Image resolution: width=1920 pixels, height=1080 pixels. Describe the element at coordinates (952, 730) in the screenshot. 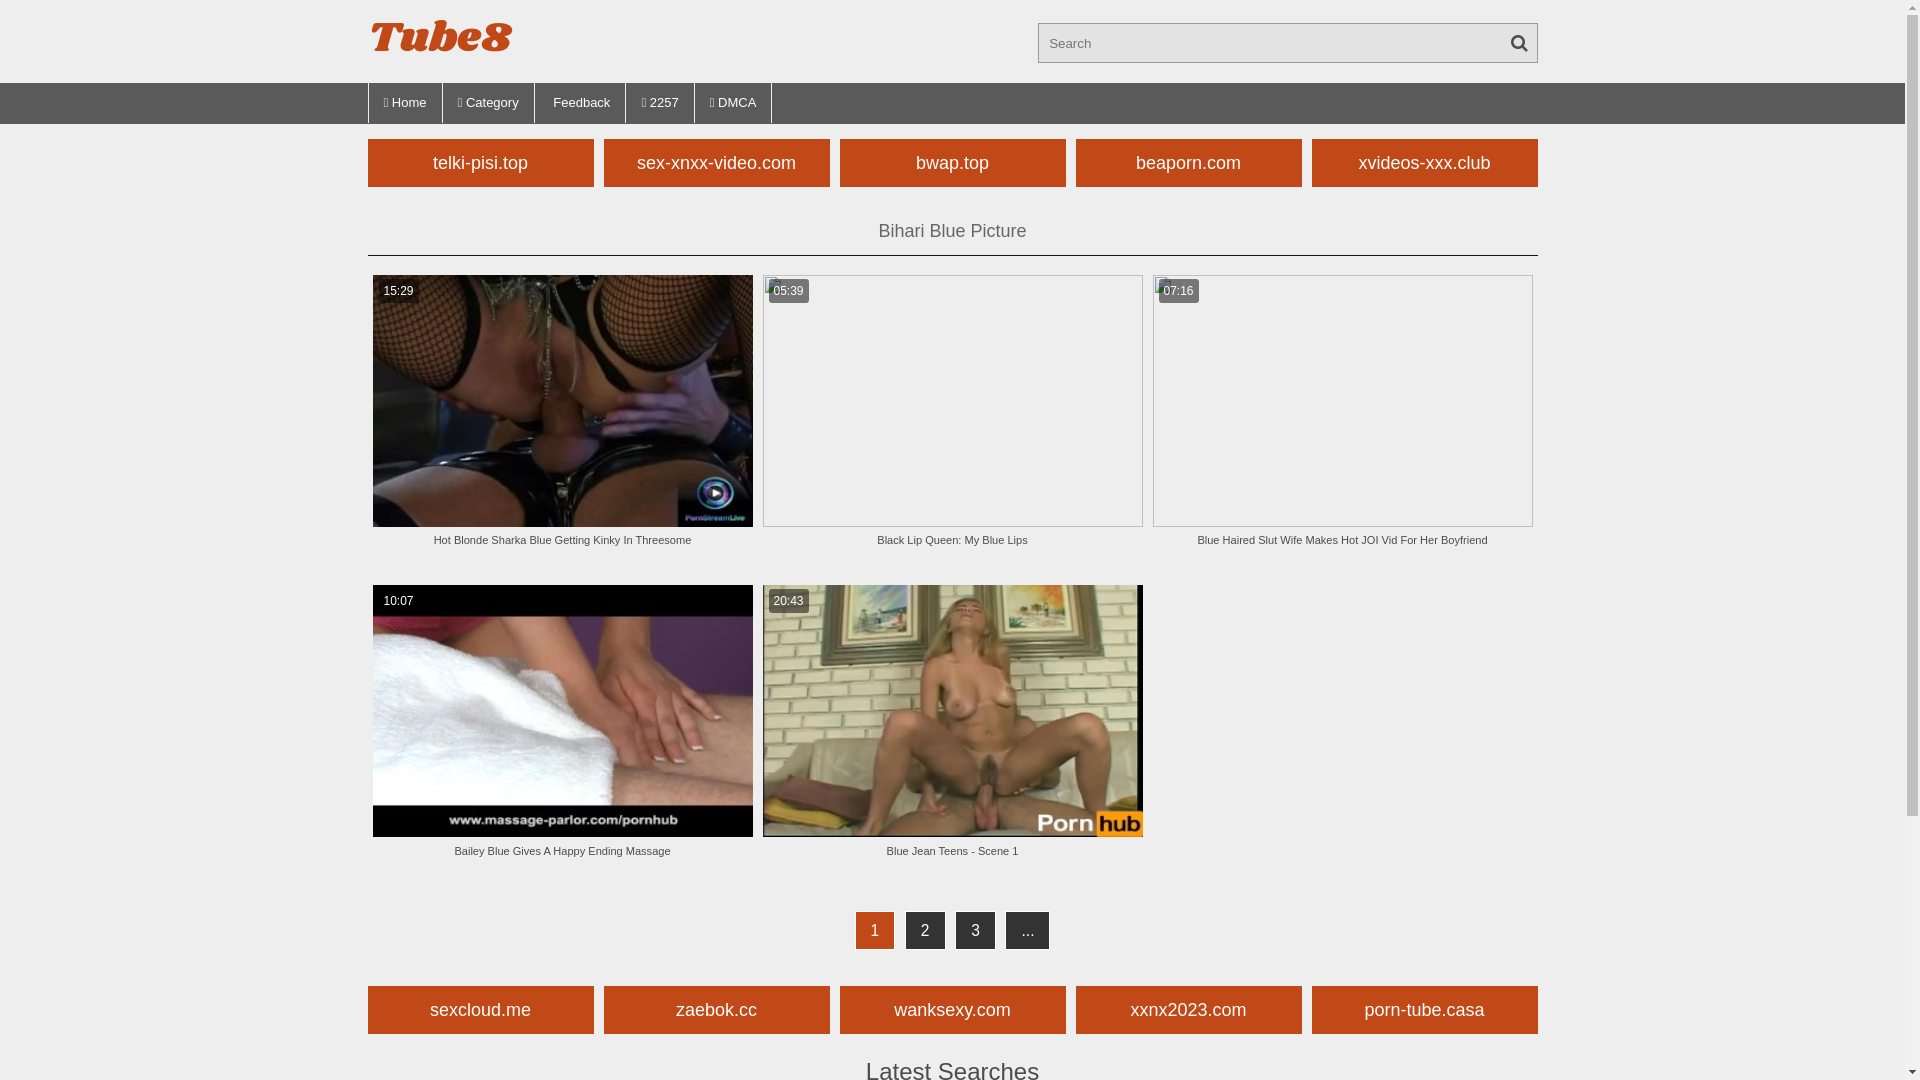

I see `20:43
Blue Jean Teens - Scene 1` at that location.